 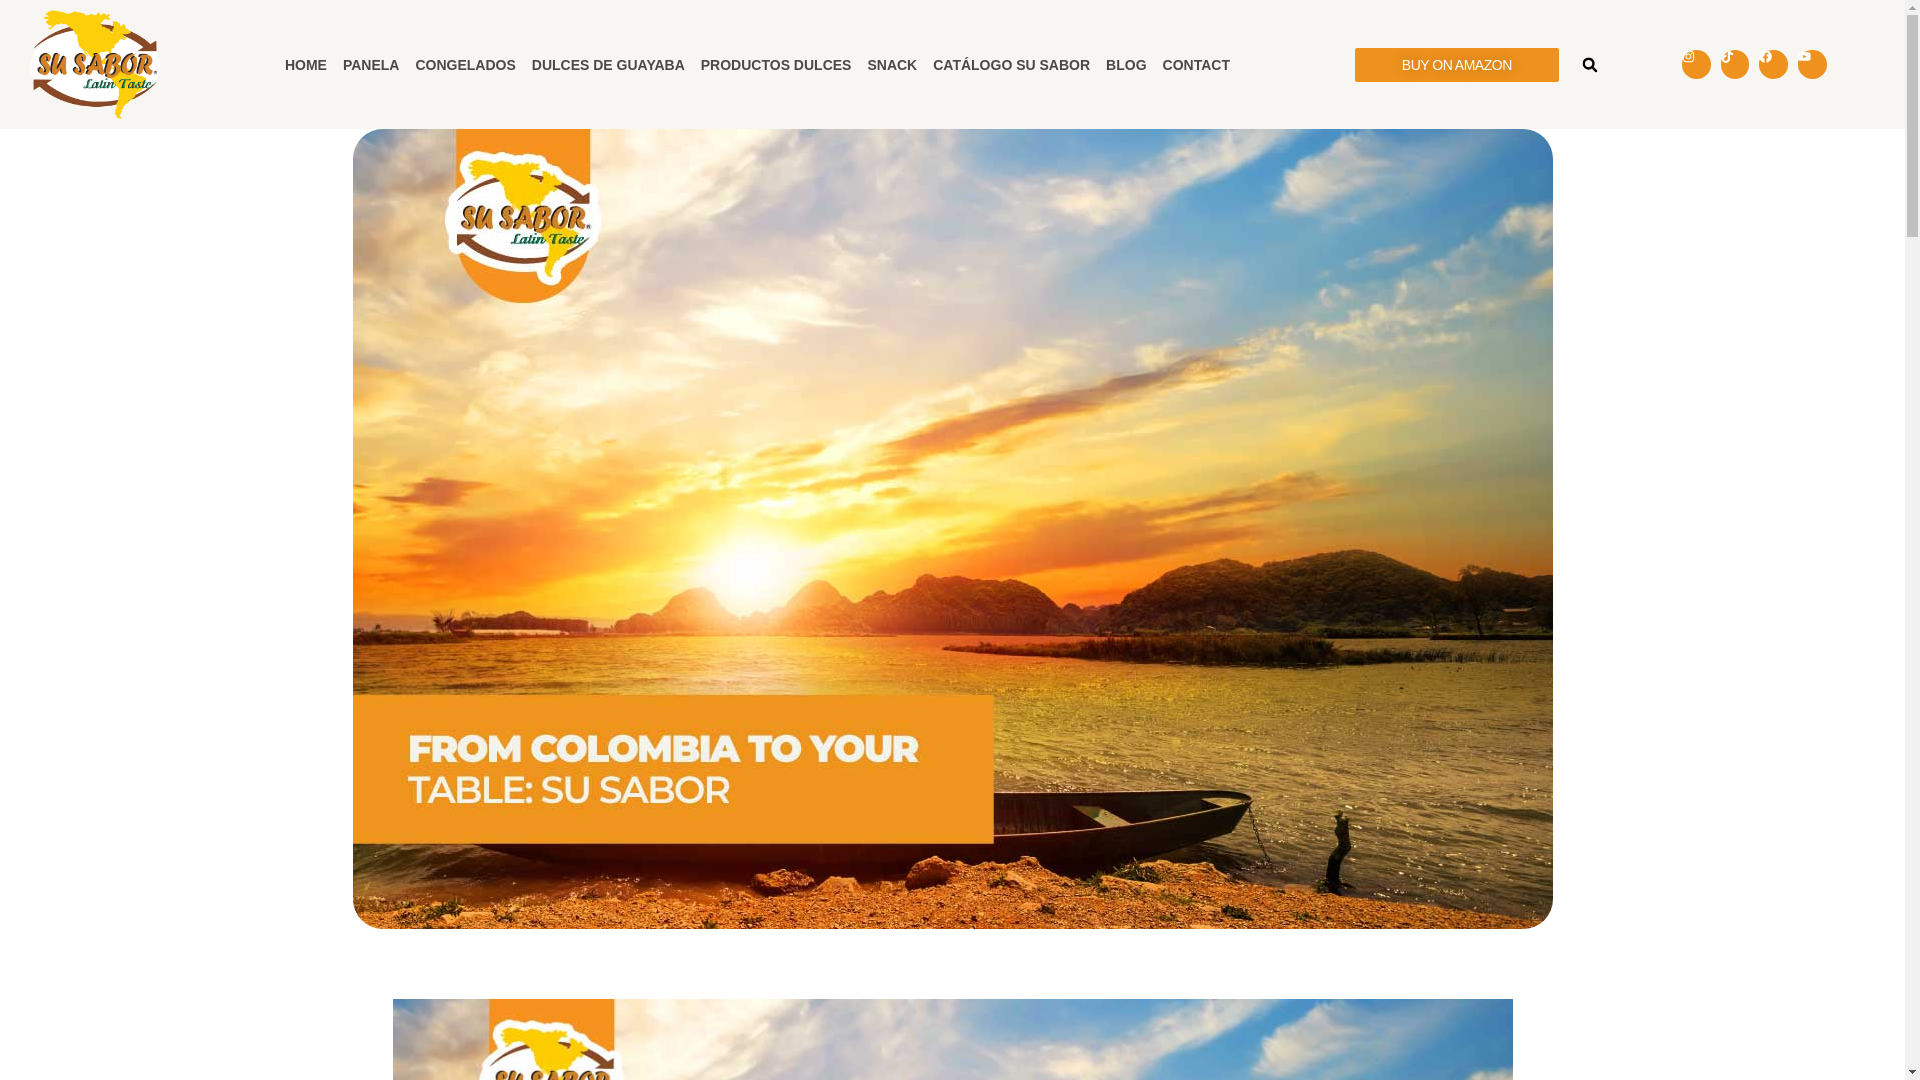 What do you see at coordinates (1196, 64) in the screenshot?
I see `CONTACT` at bounding box center [1196, 64].